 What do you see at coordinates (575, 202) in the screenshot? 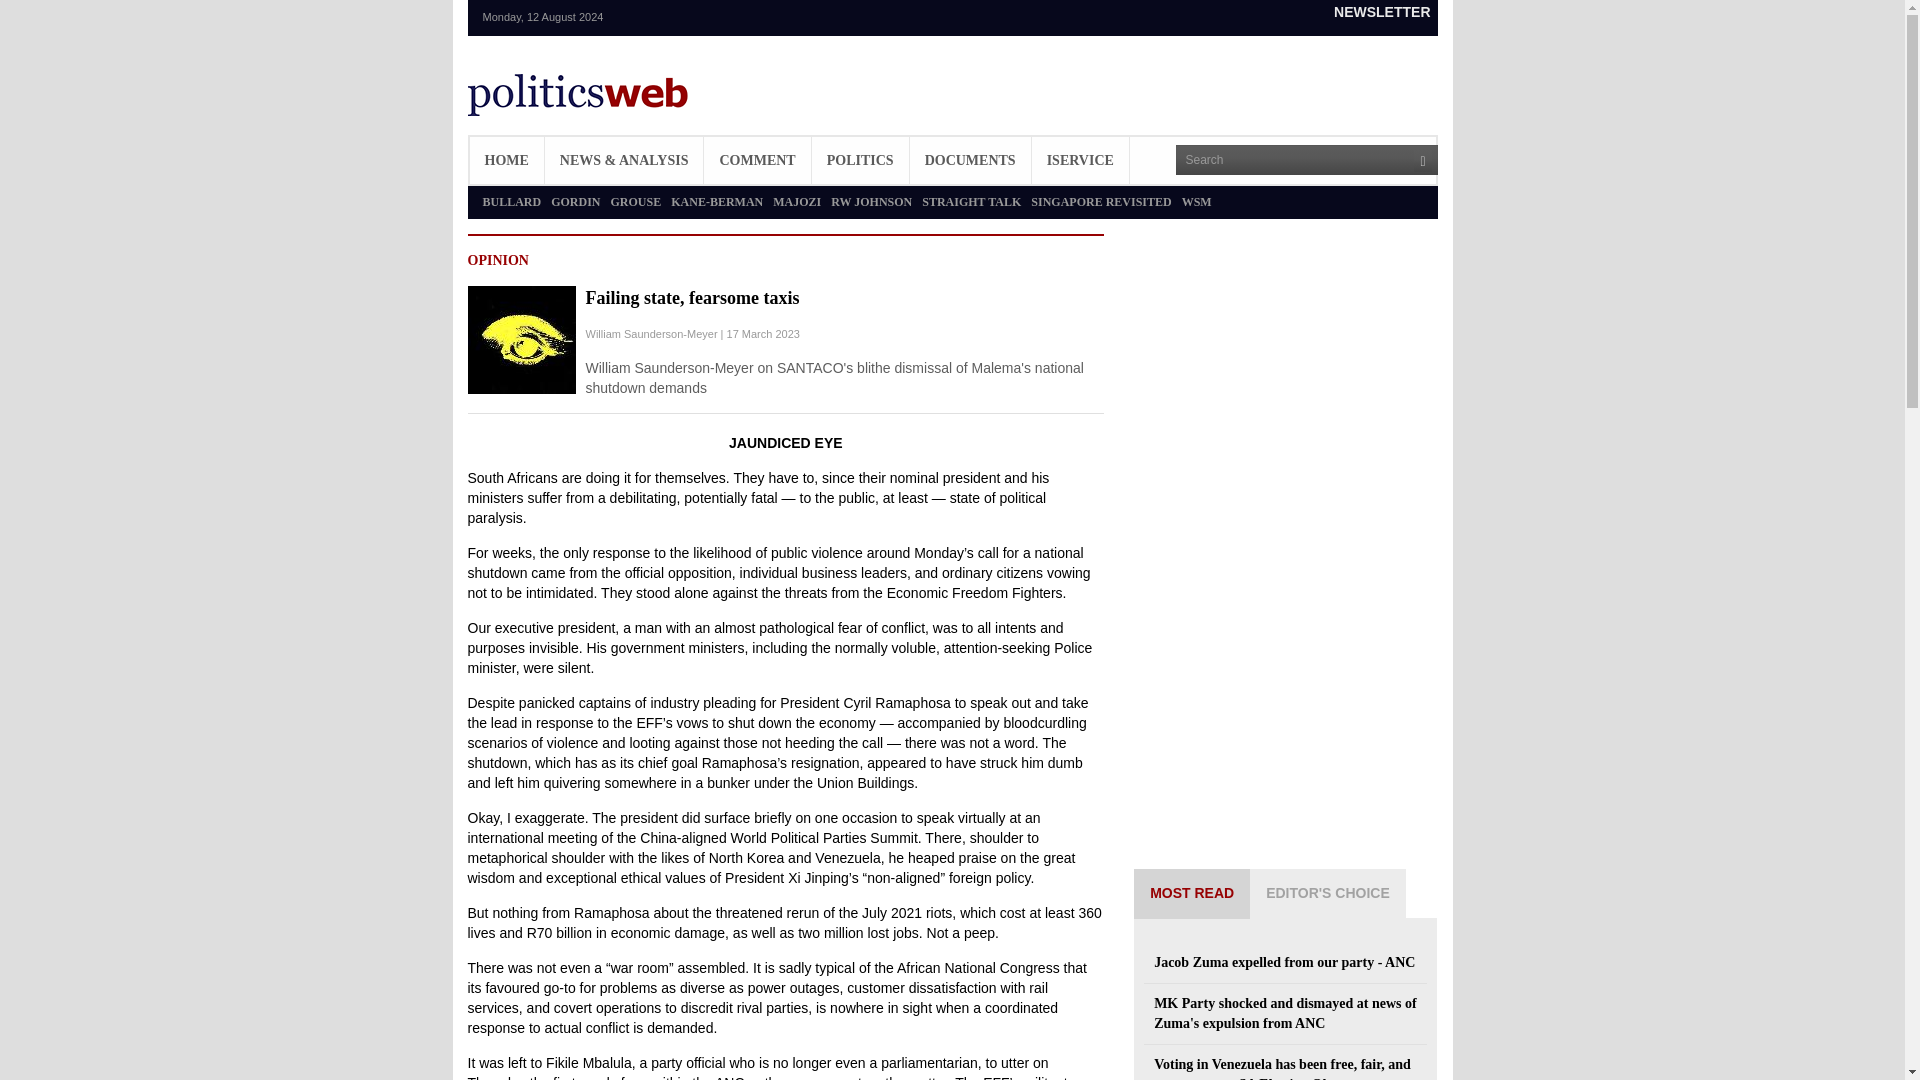
I see `GORDIN` at bounding box center [575, 202].